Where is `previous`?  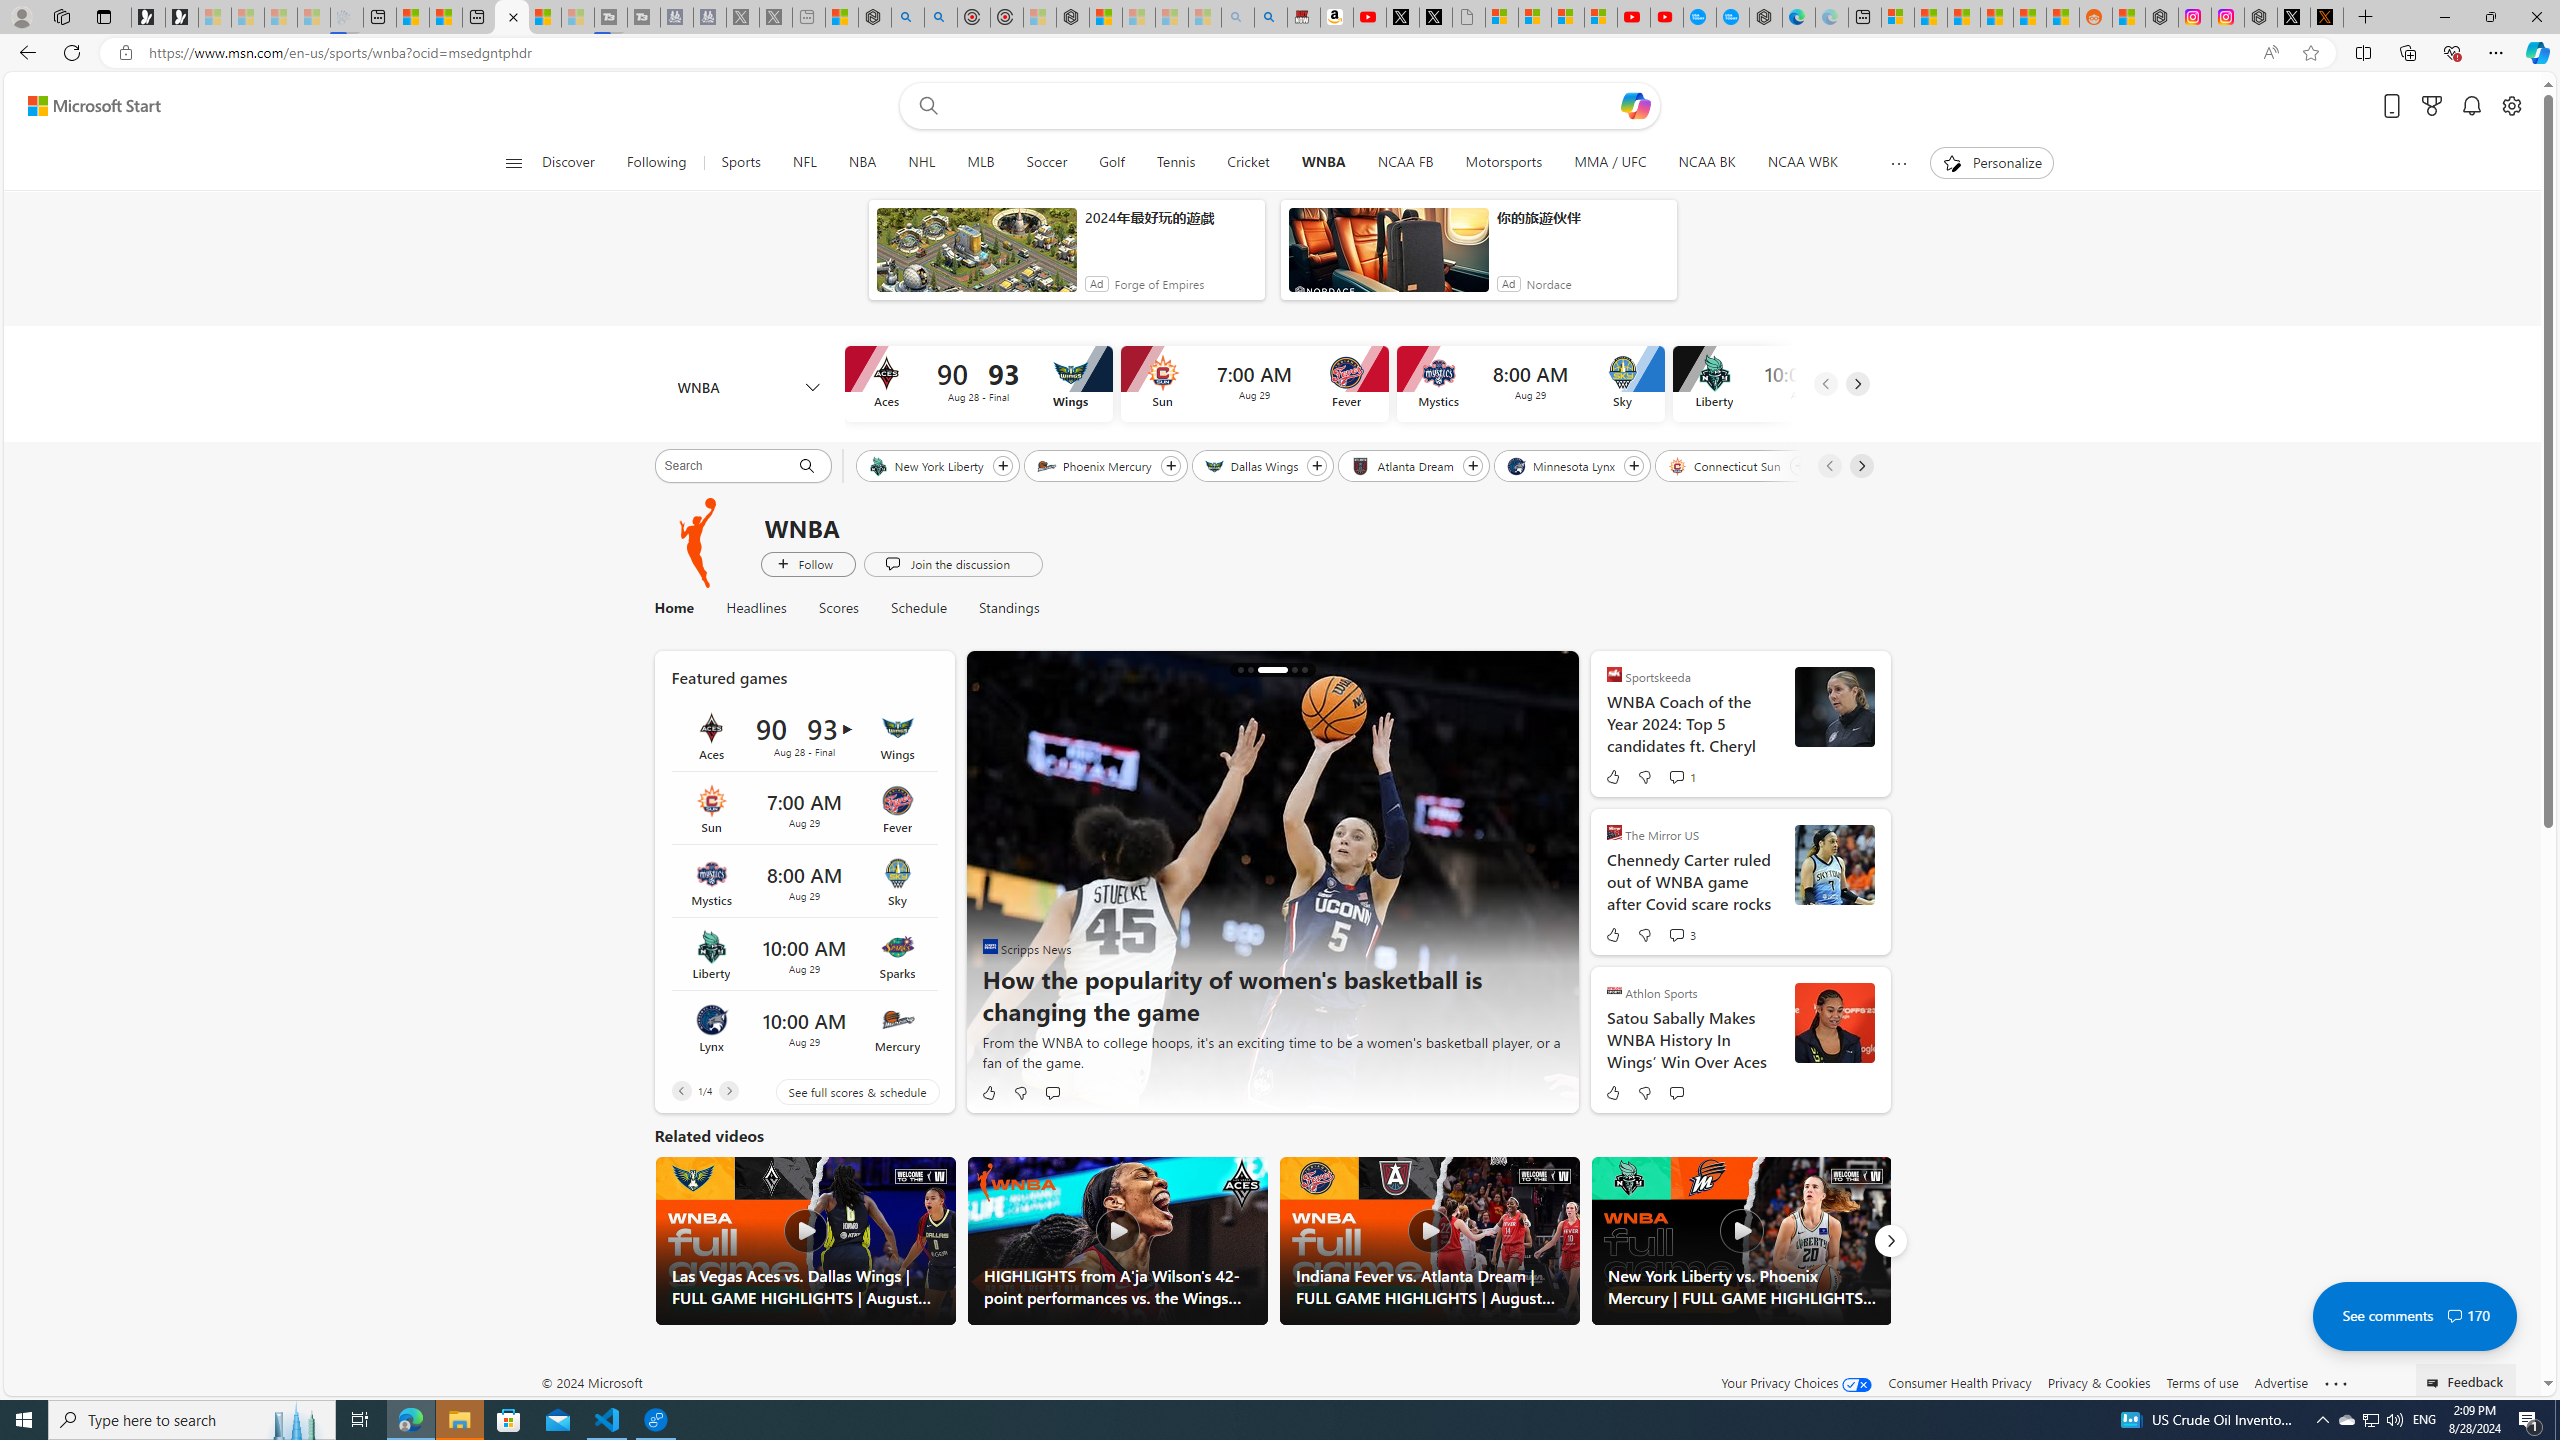 previous is located at coordinates (994, 882).